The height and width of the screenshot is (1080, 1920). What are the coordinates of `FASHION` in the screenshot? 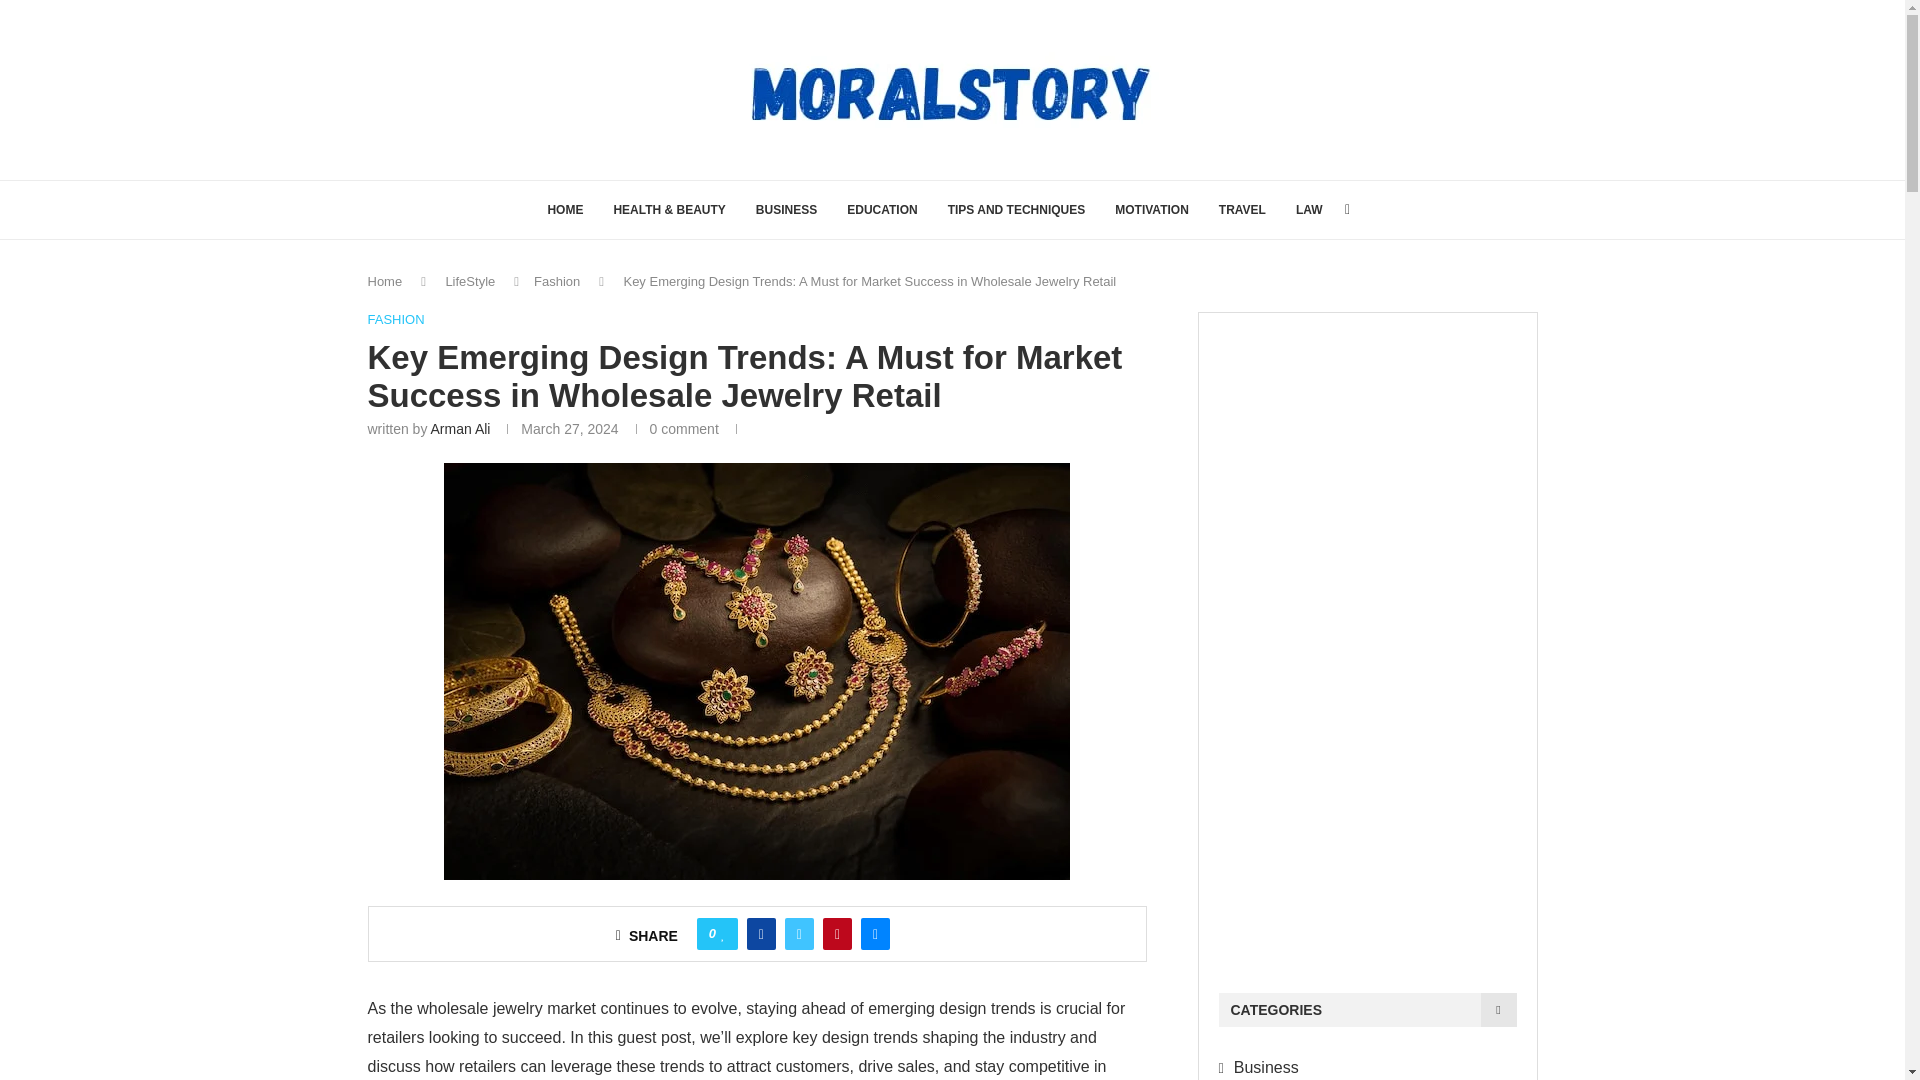 It's located at (396, 320).